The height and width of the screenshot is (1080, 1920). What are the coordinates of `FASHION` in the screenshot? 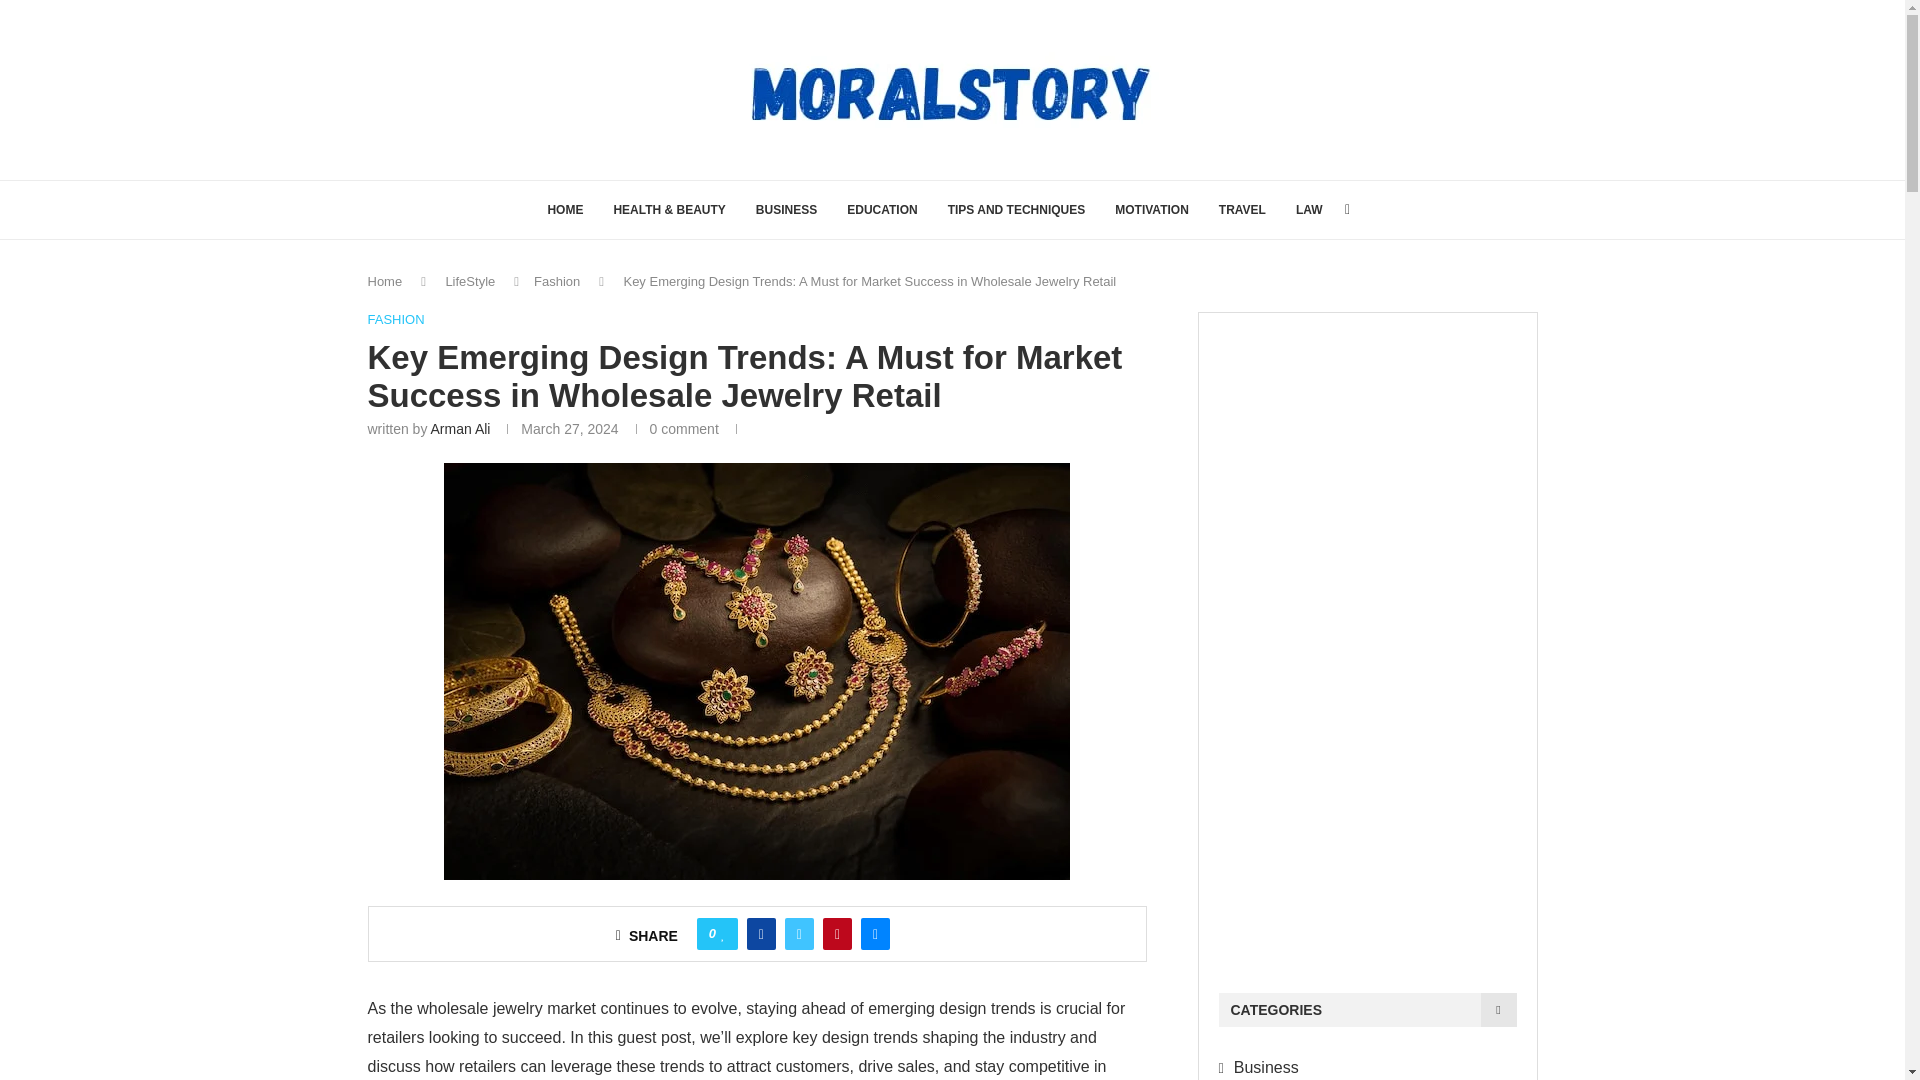 It's located at (396, 320).